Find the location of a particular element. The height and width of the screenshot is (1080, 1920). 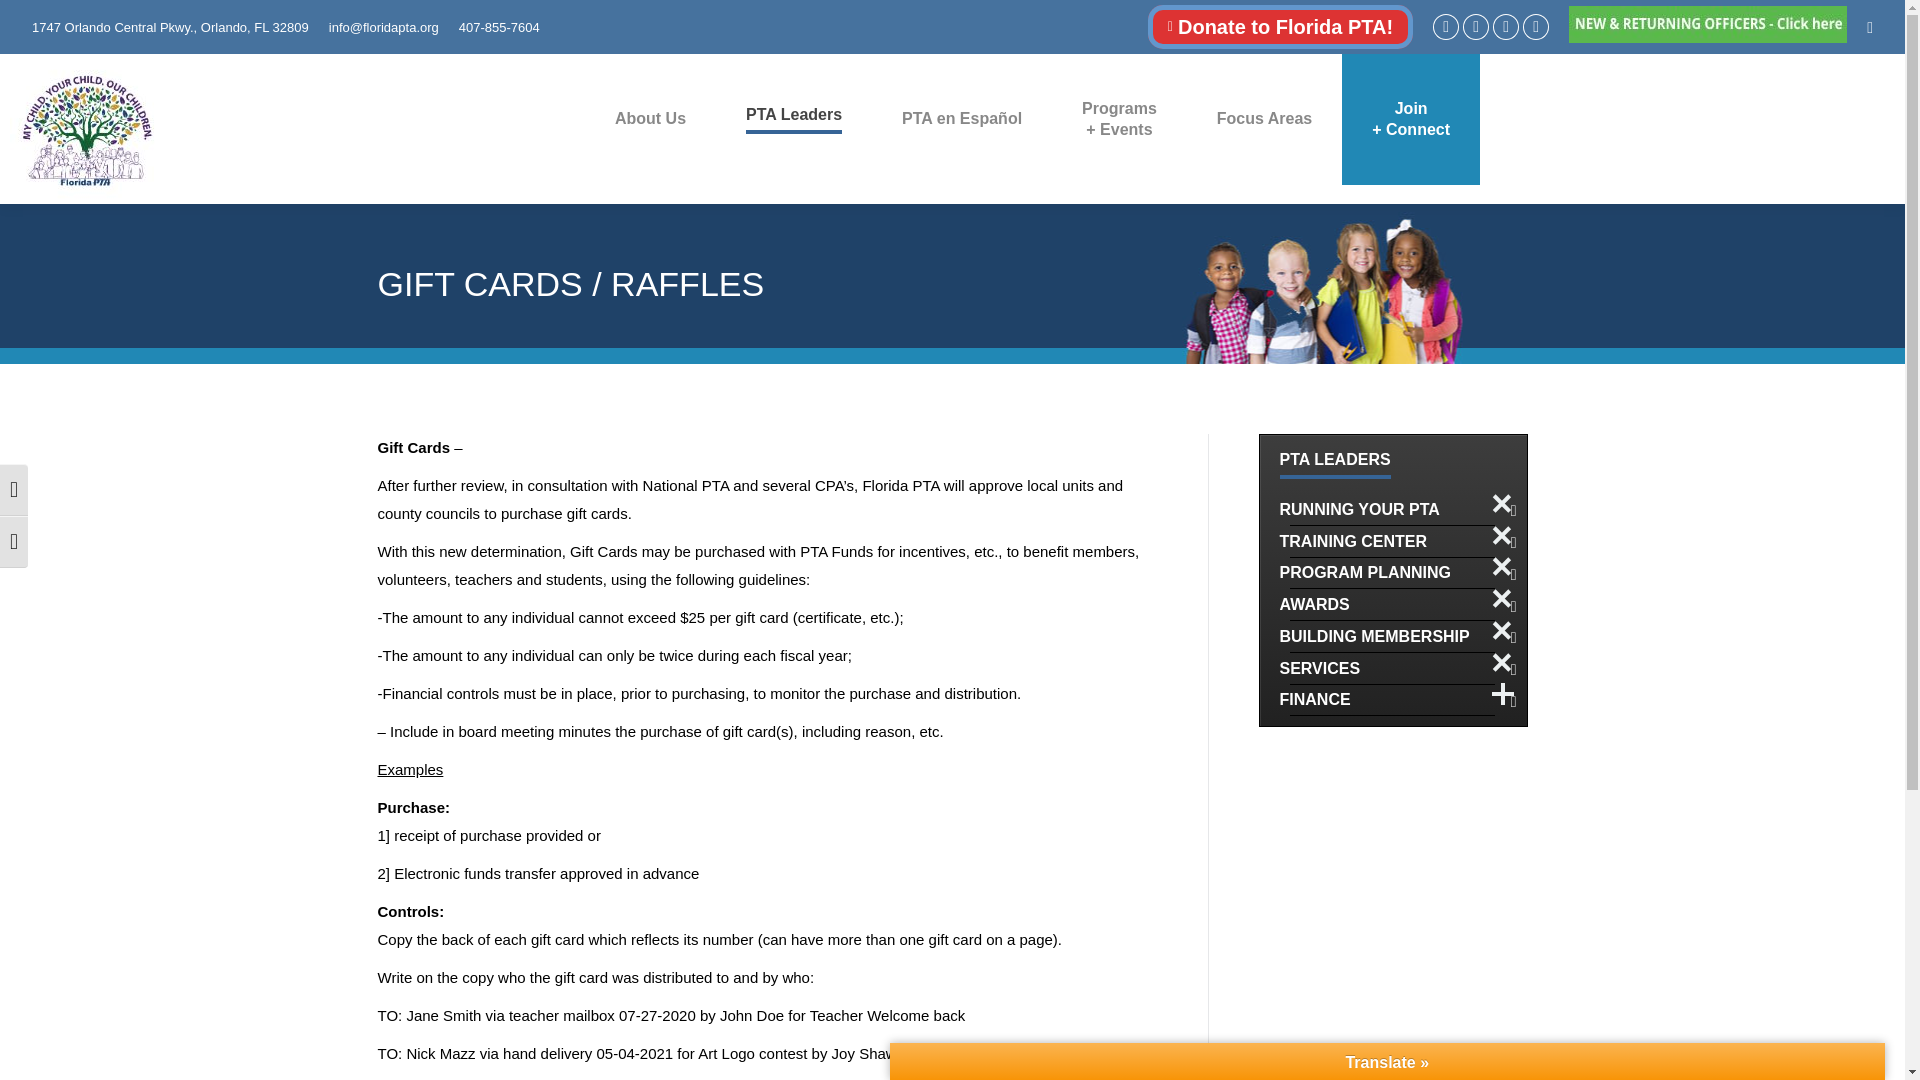

Go! is located at coordinates (32, 22).